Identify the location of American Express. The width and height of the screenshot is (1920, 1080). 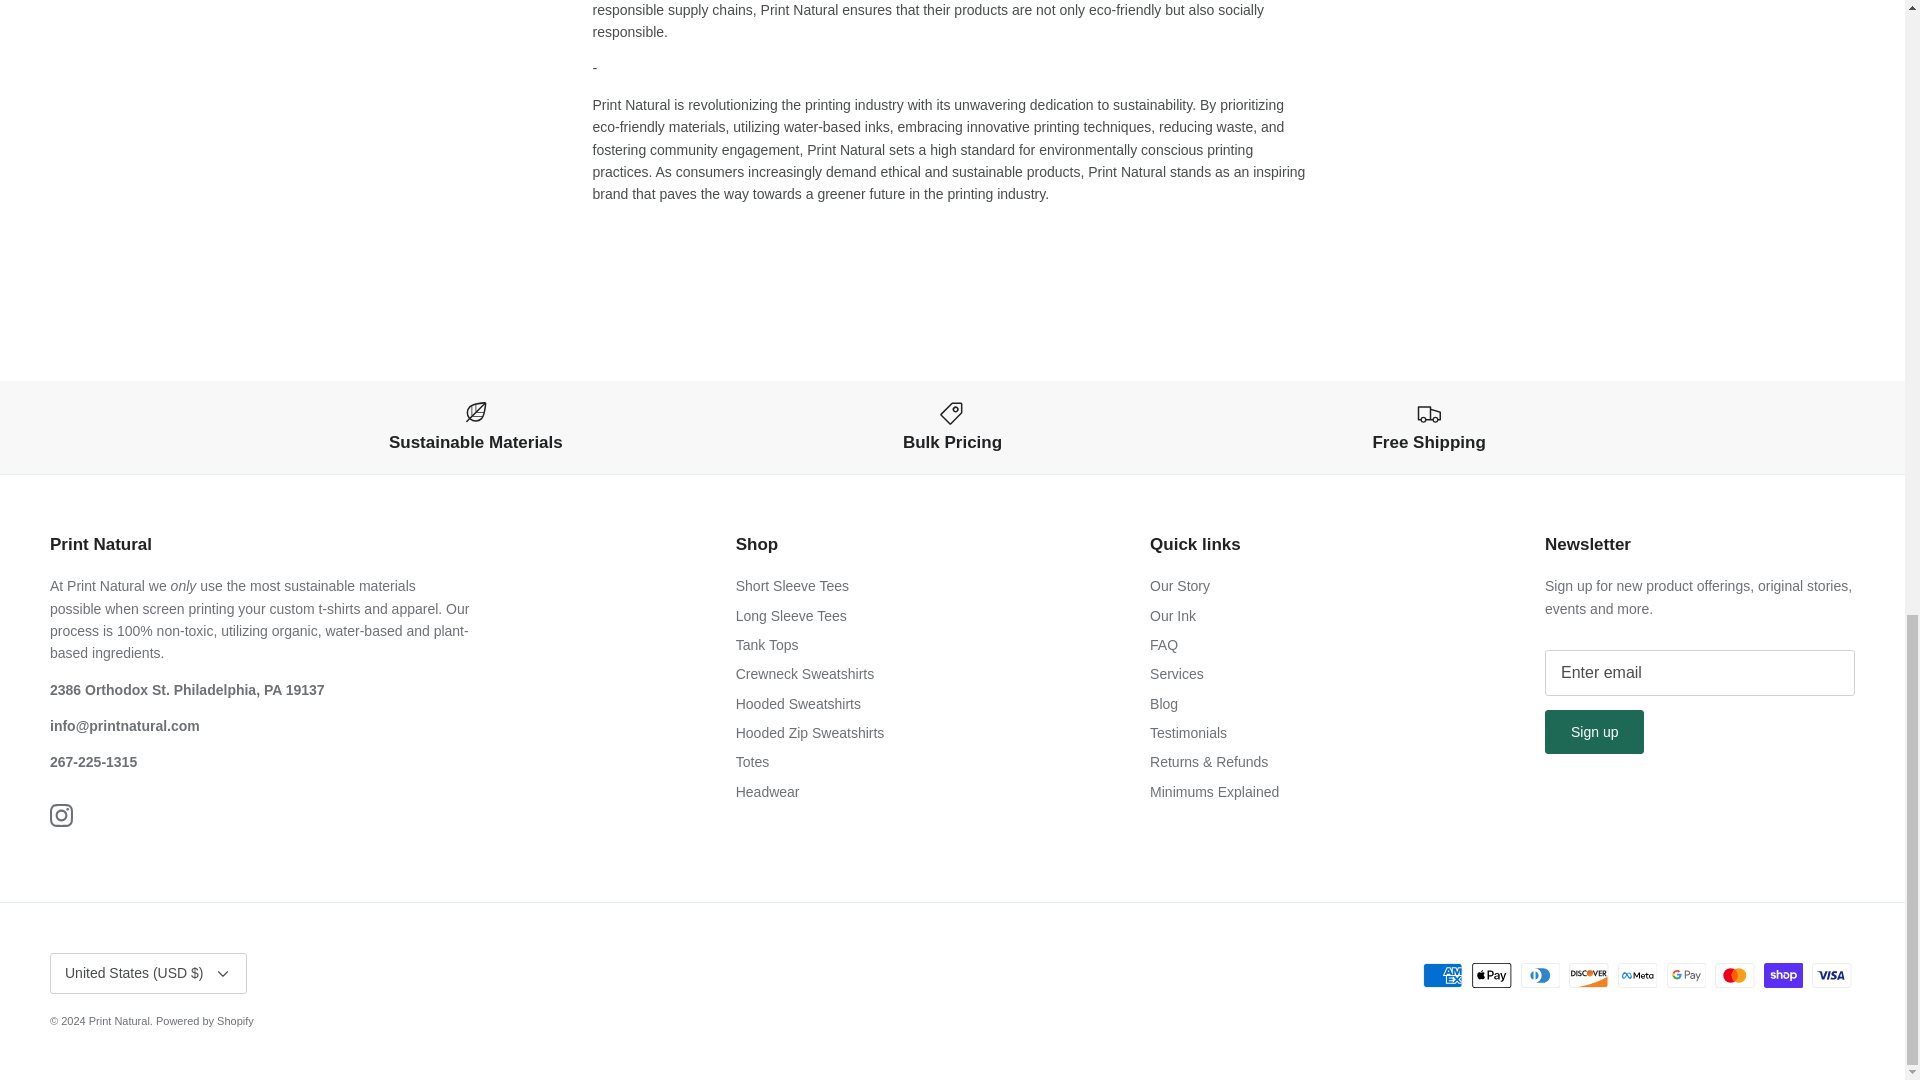
(1442, 976).